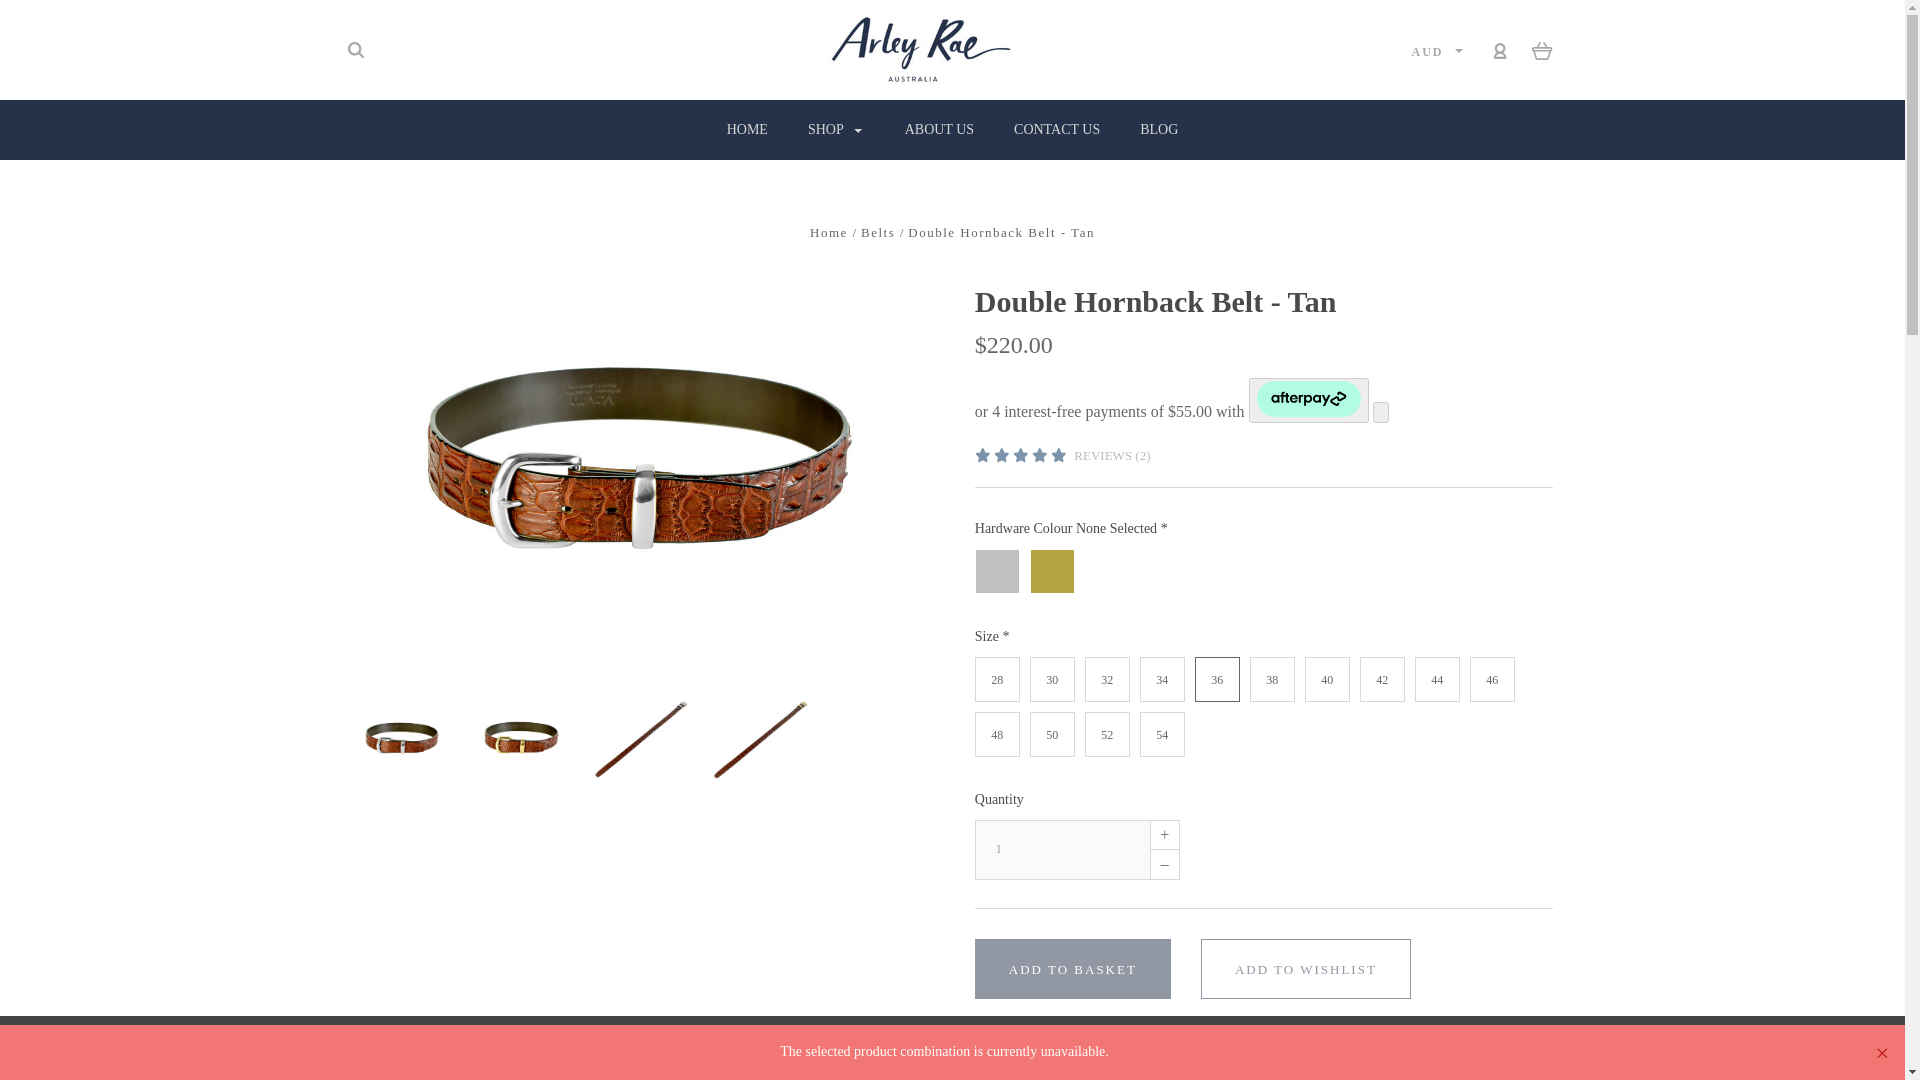  Describe the element at coordinates (746, 130) in the screenshot. I see `HOME` at that location.